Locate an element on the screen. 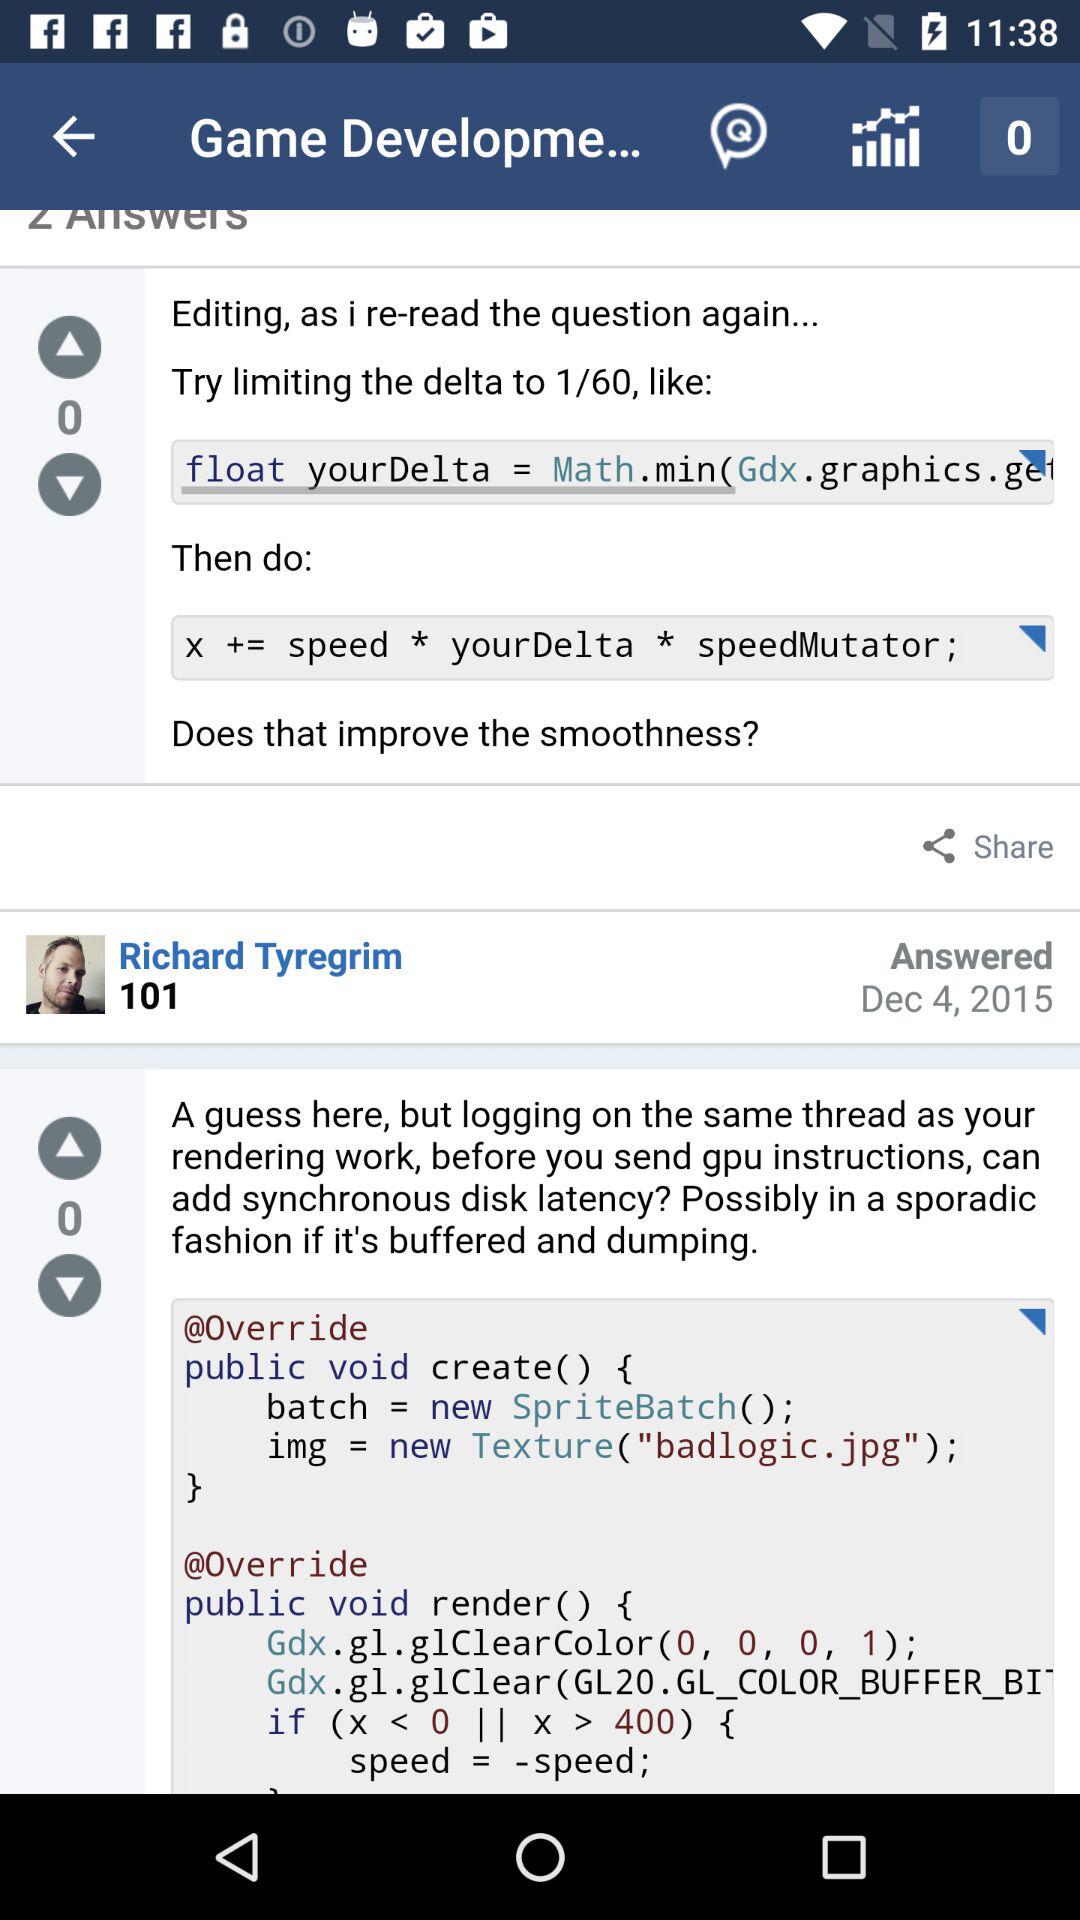 This screenshot has height=1920, width=1080. down arrow is located at coordinates (70, 484).